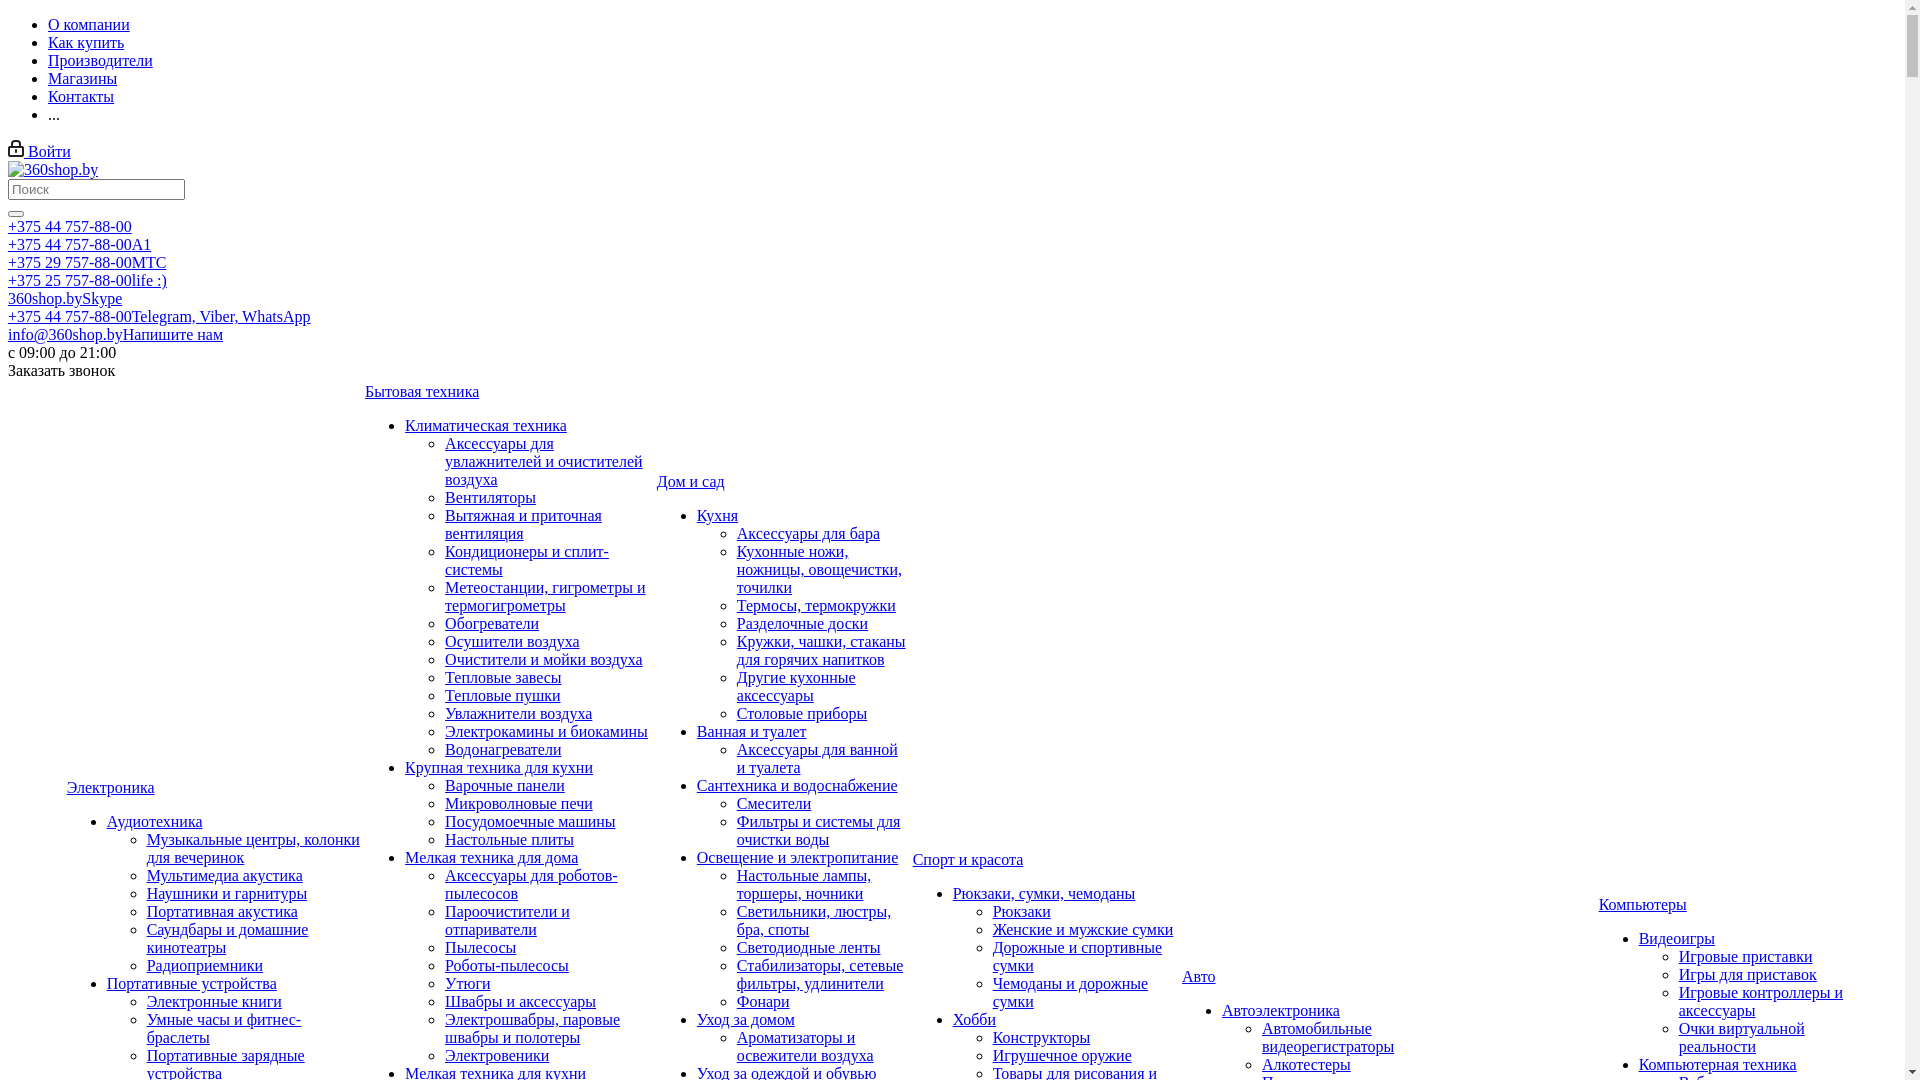 Image resolution: width=1920 pixels, height=1080 pixels. I want to click on +375 44 757-88-00, so click(70, 226).